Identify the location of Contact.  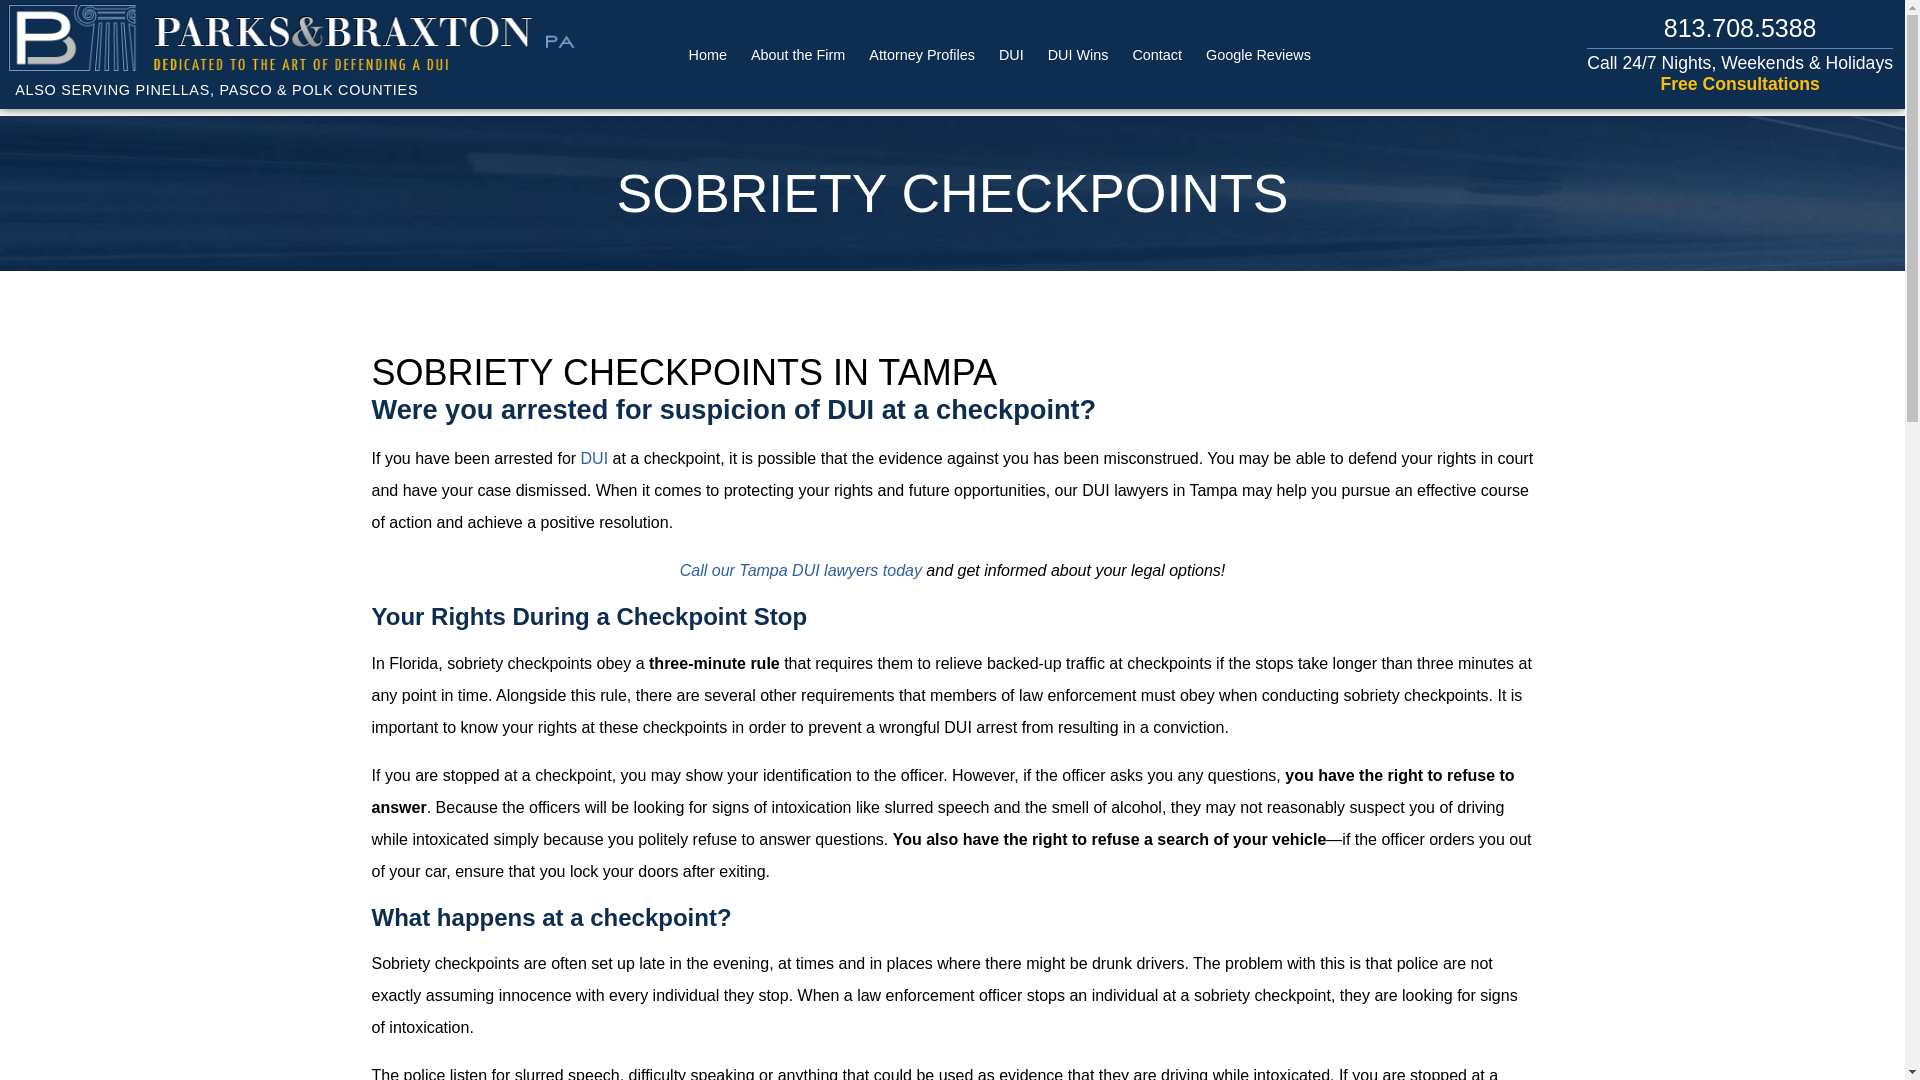
(1157, 54).